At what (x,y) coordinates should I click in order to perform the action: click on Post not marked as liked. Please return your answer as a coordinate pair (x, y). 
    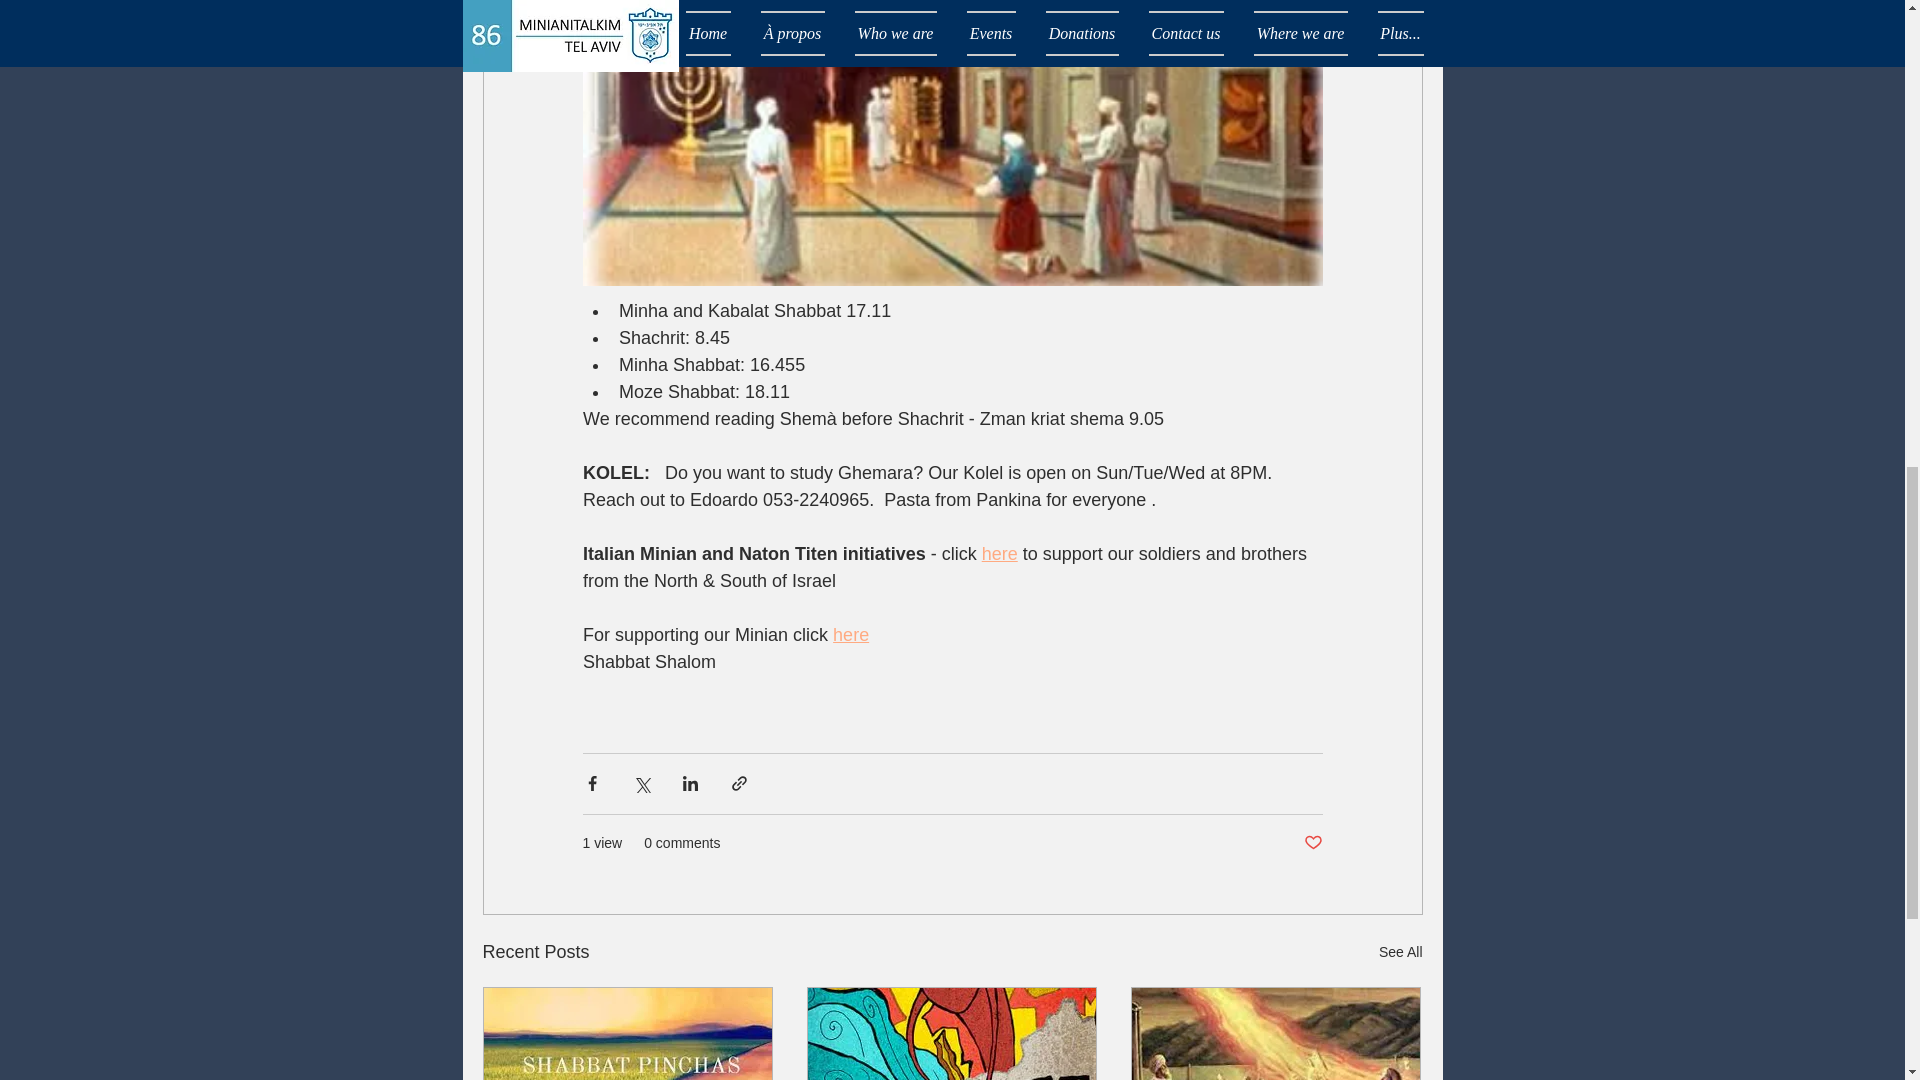
    Looking at the image, I should click on (1312, 843).